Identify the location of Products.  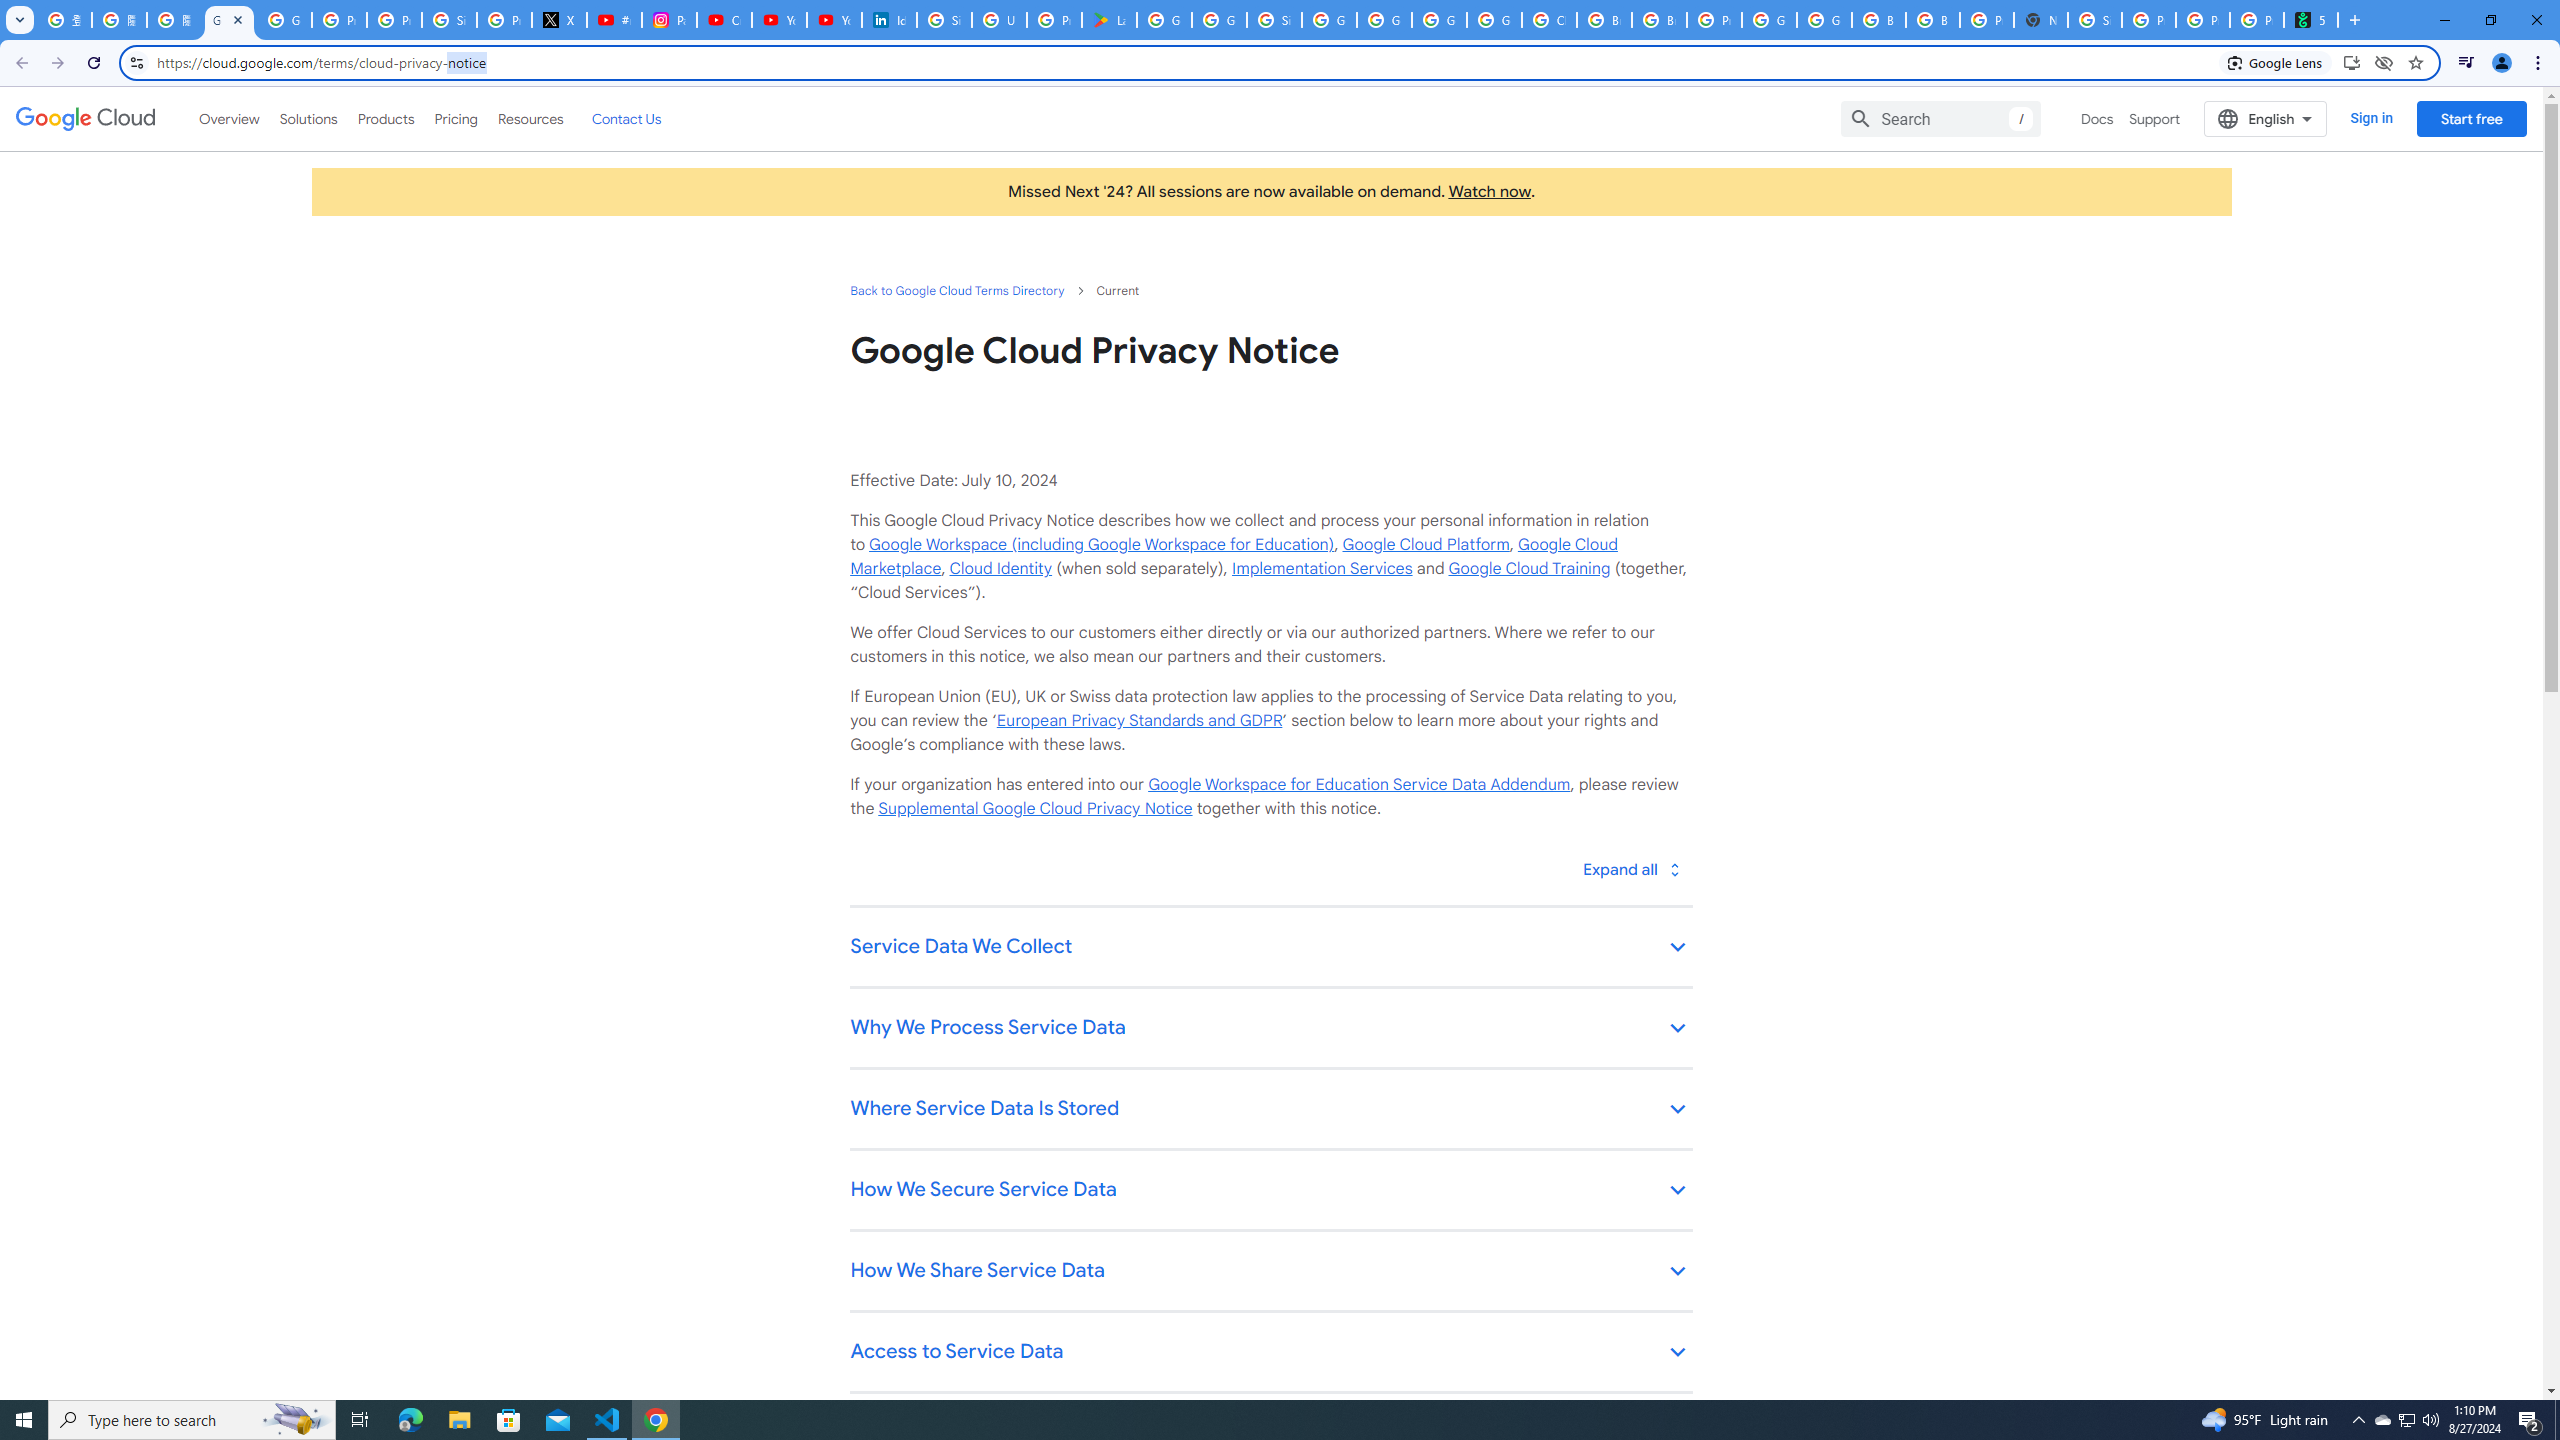
(384, 118).